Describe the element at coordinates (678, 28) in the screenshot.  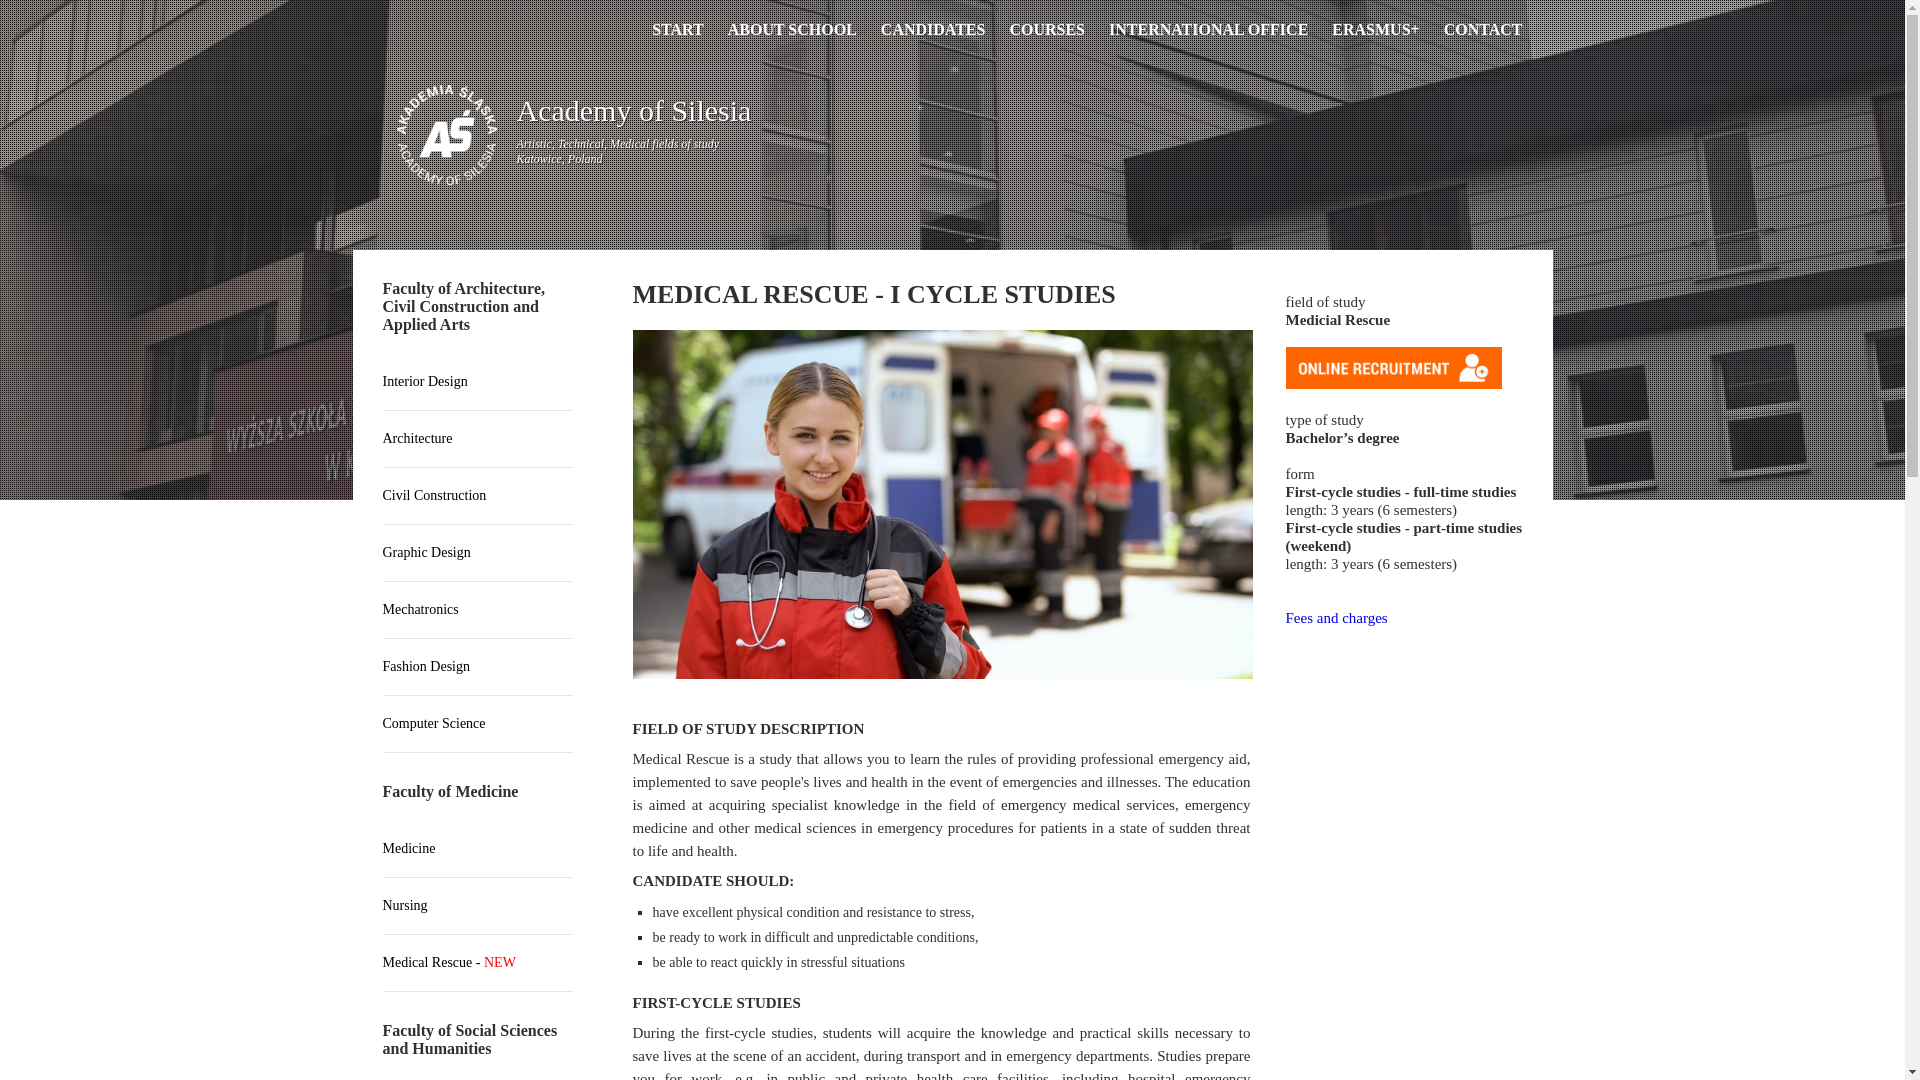
I see `START` at that location.